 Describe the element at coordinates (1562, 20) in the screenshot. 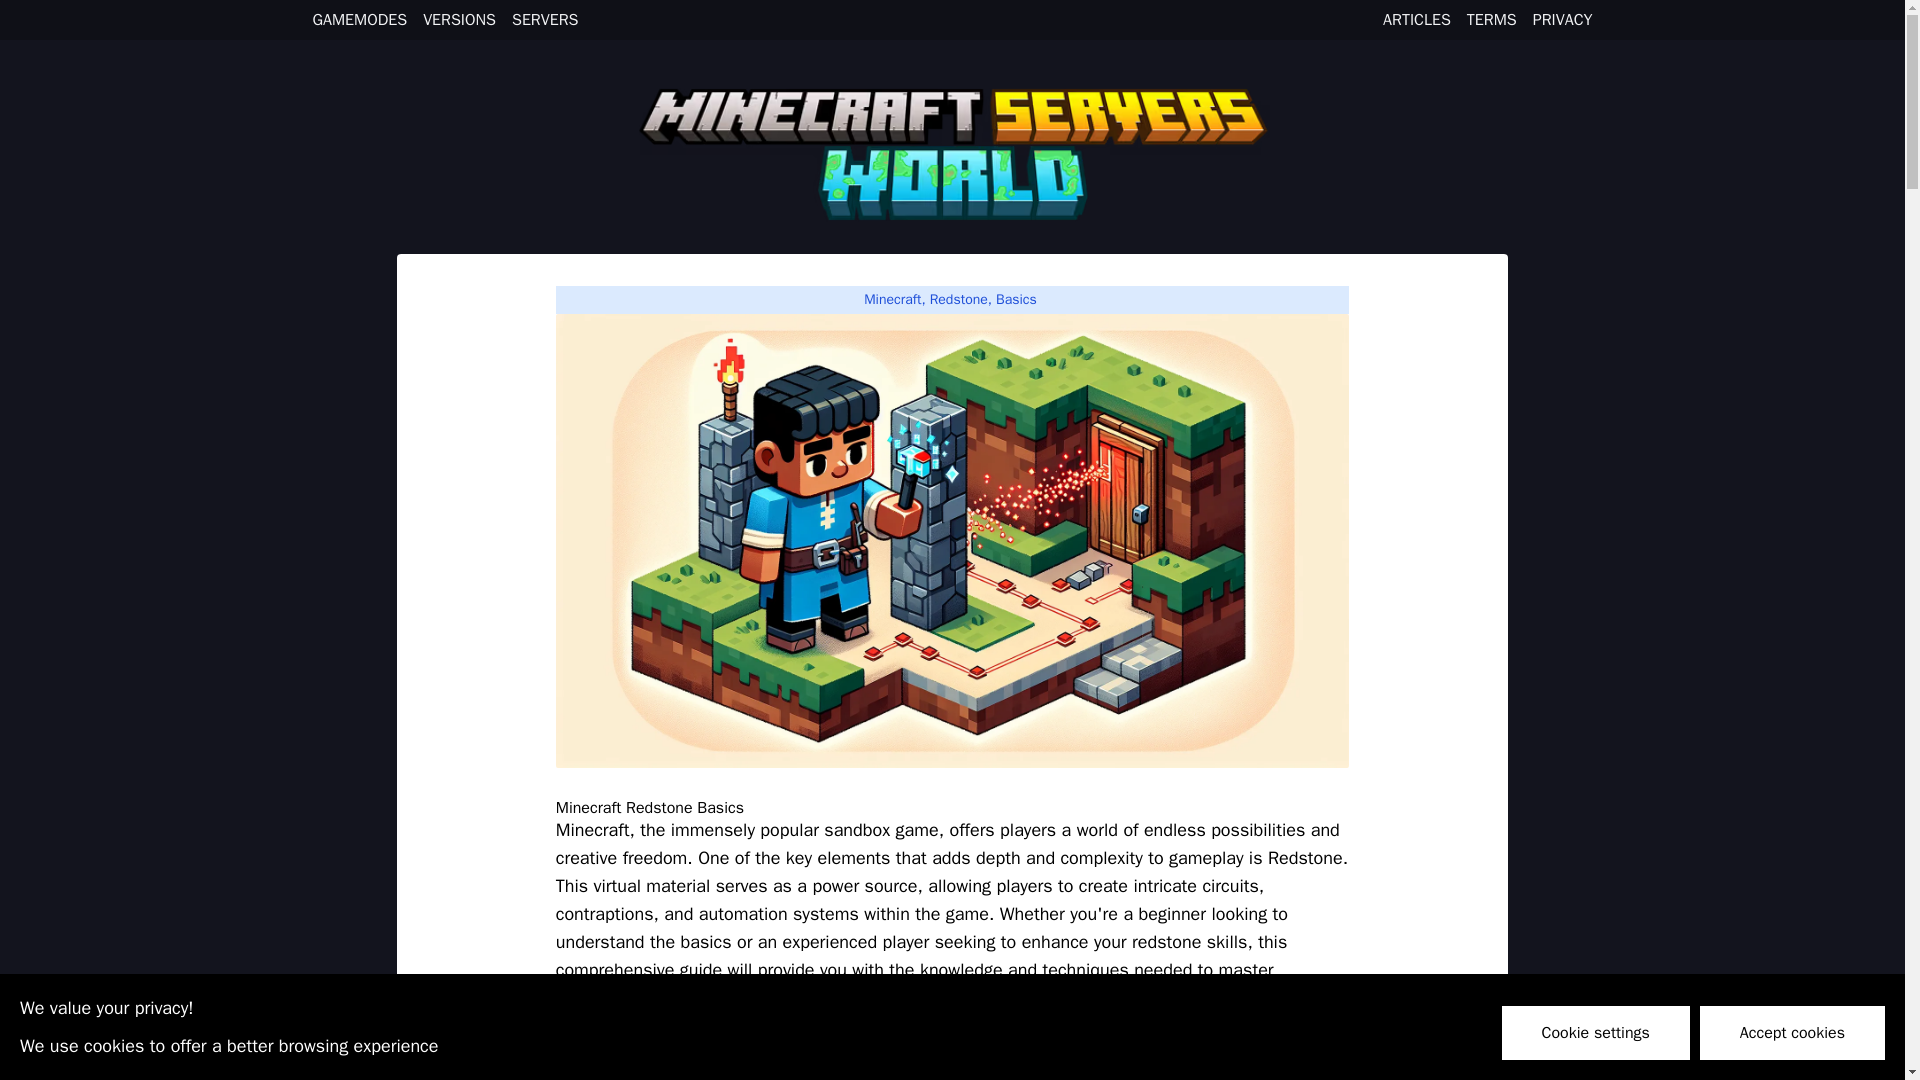

I see `PRIVACY` at that location.